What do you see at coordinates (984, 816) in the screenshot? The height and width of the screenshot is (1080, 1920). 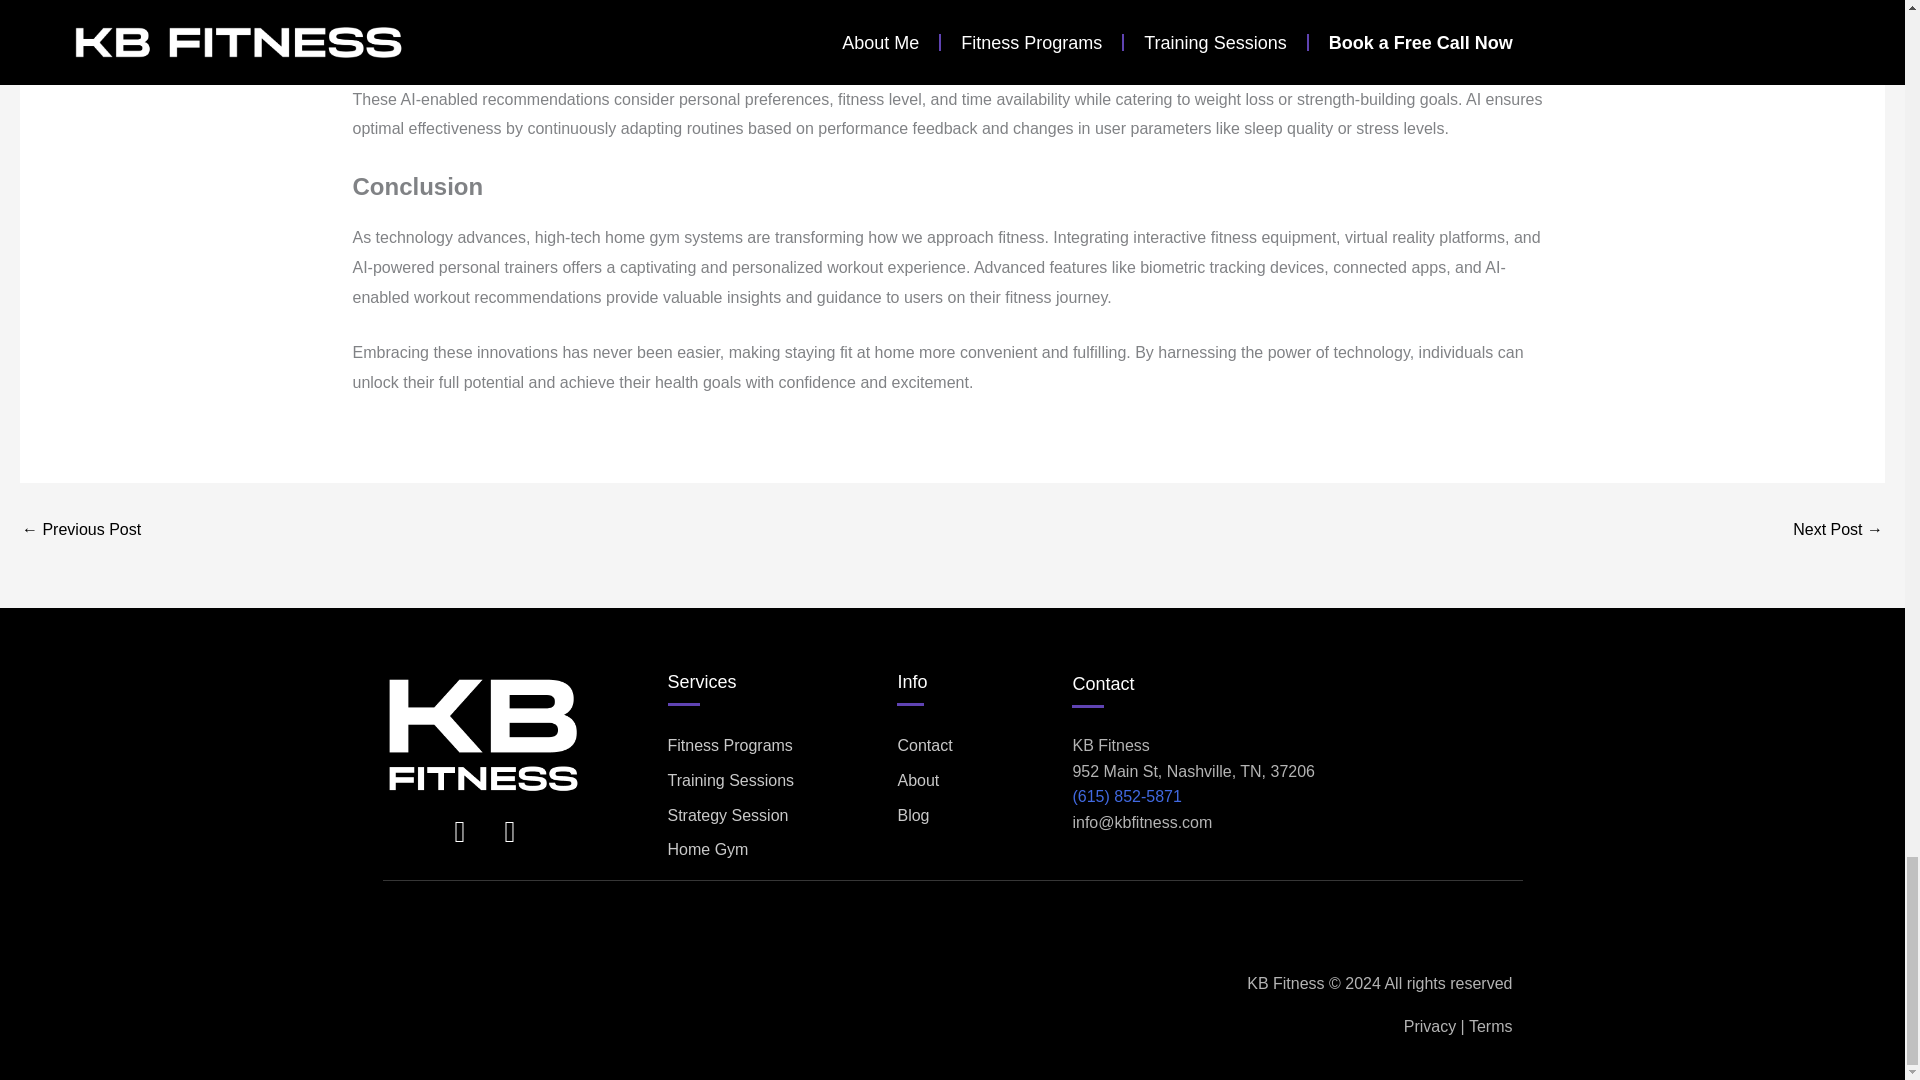 I see `Blog` at bounding box center [984, 816].